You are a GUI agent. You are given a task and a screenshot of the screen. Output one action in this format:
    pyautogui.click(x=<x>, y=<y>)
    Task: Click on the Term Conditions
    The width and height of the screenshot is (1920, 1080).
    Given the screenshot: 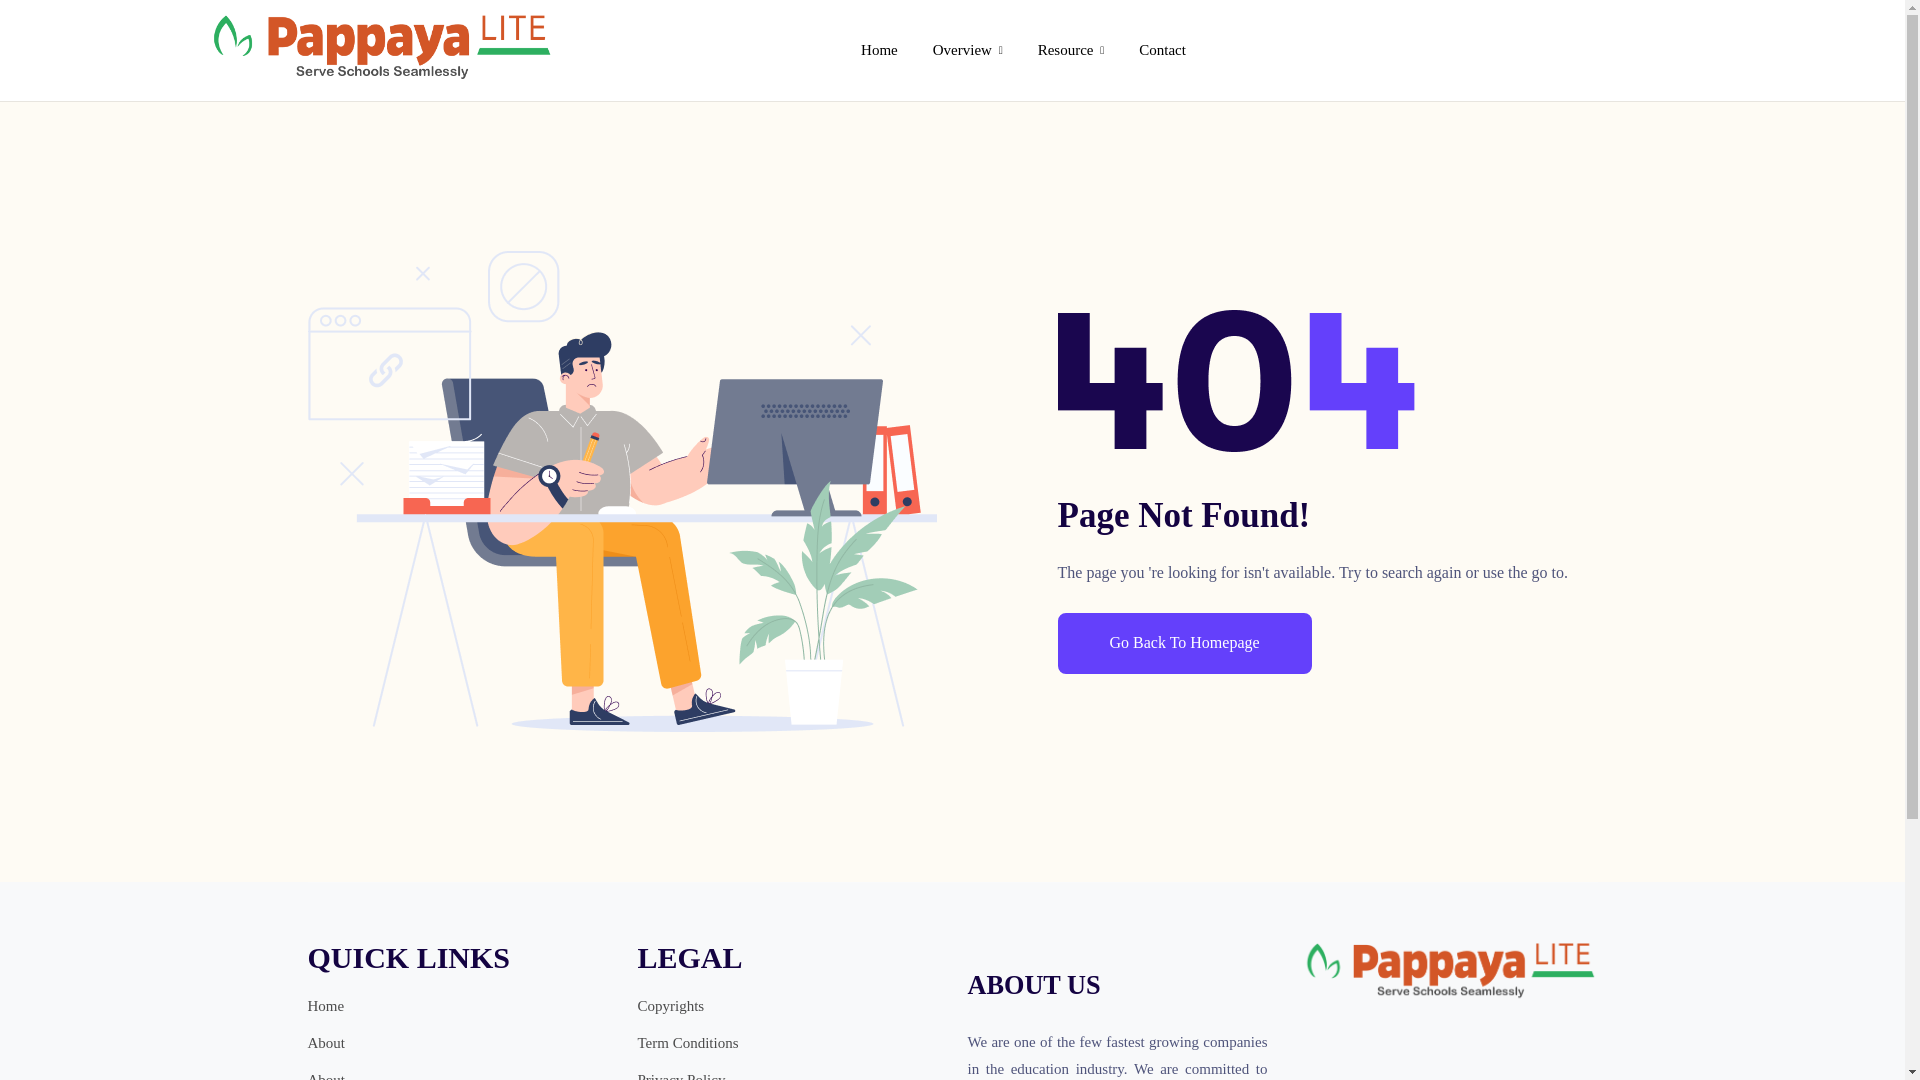 What is the action you would take?
    pyautogui.click(x=688, y=1044)
    